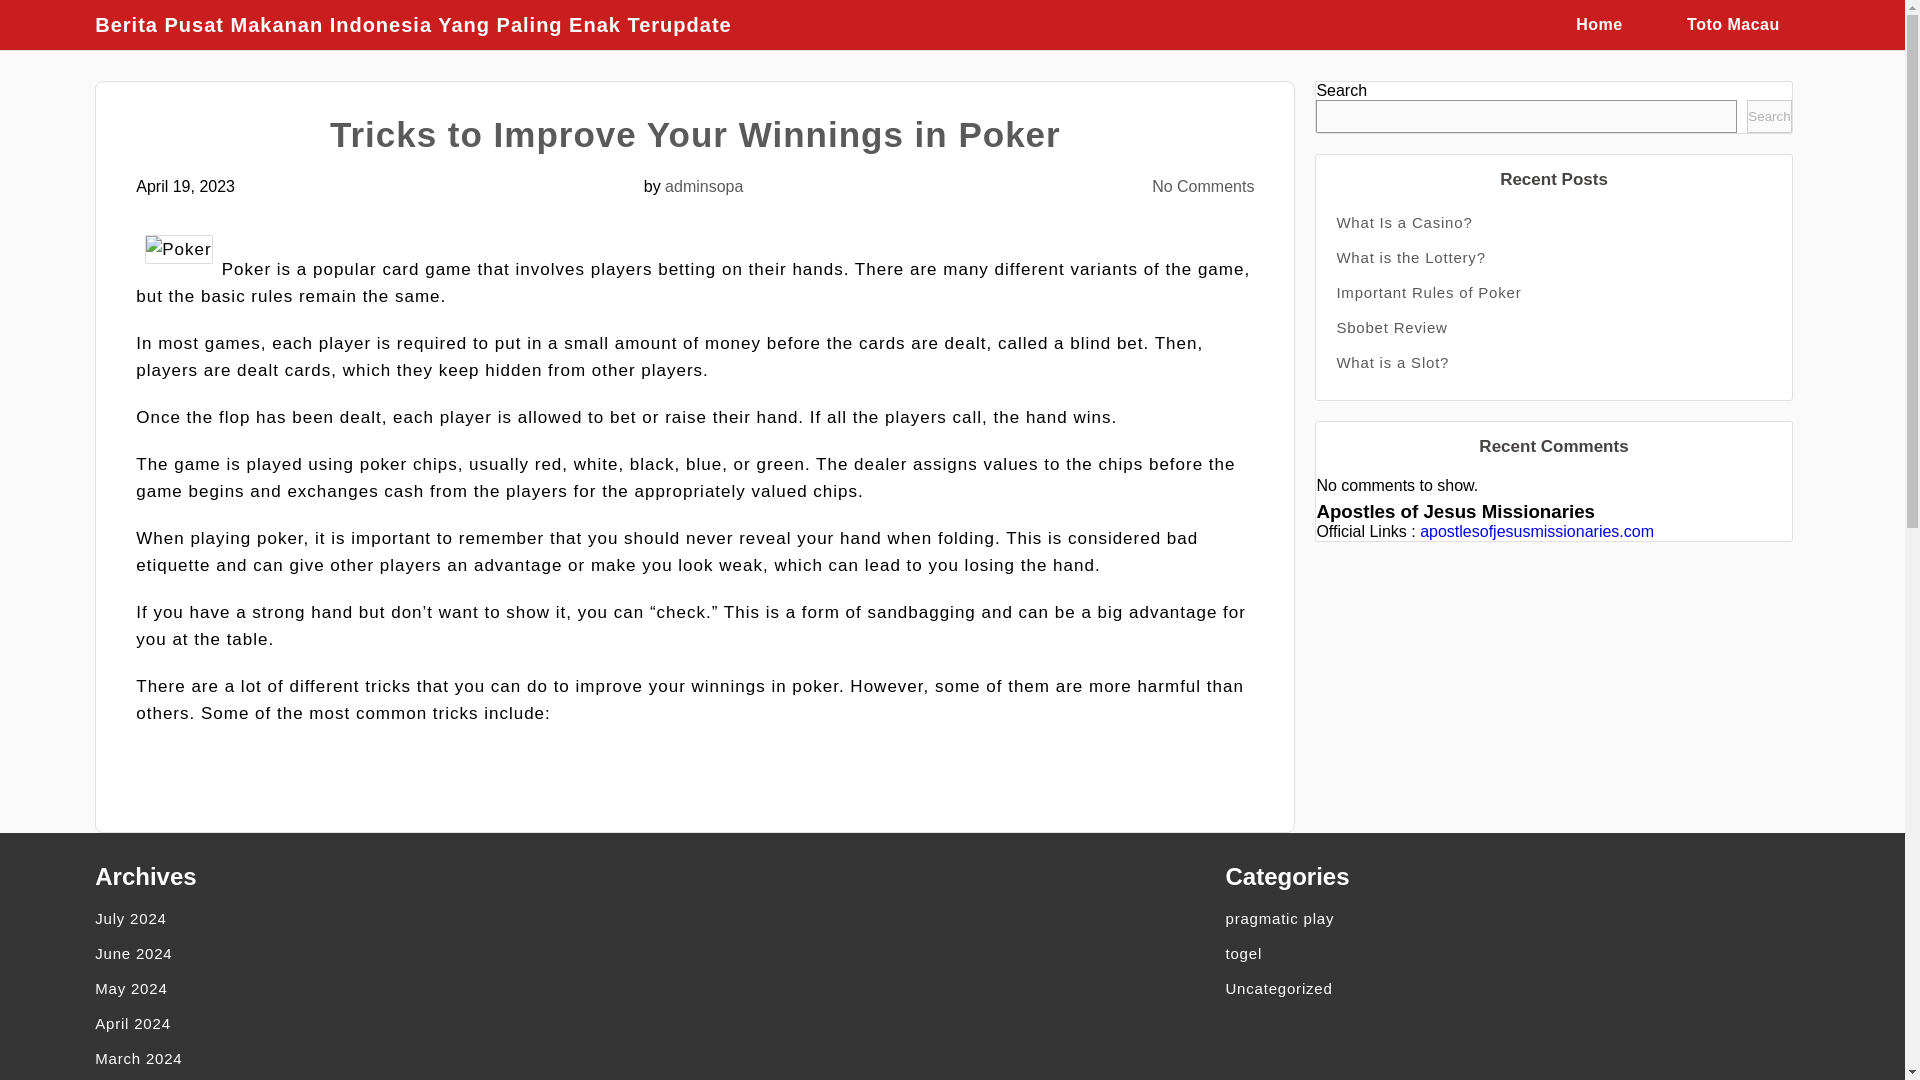 The height and width of the screenshot is (1080, 1920). Describe the element at coordinates (1553, 292) in the screenshot. I see `Important Rules of Poker` at that location.